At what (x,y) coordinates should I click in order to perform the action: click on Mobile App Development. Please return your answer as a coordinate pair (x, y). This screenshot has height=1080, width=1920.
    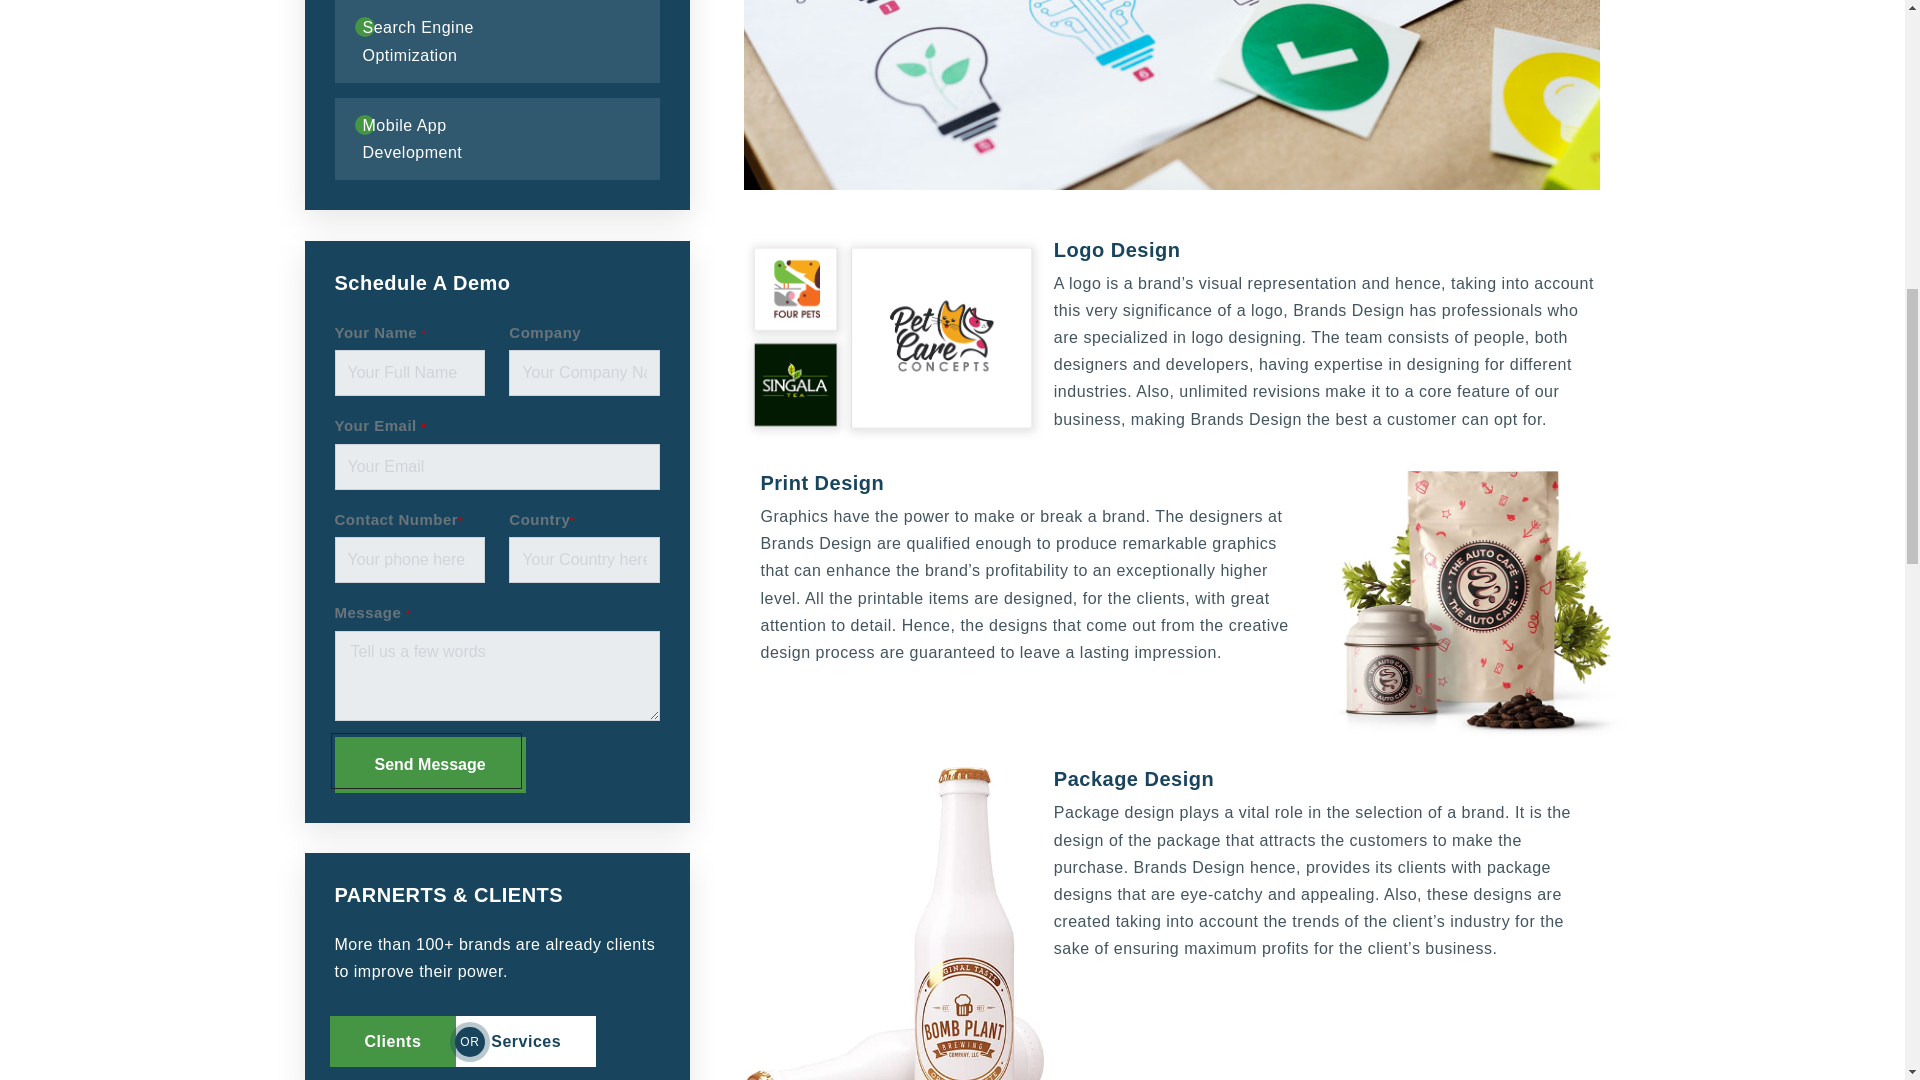
    Looking at the image, I should click on (454, 139).